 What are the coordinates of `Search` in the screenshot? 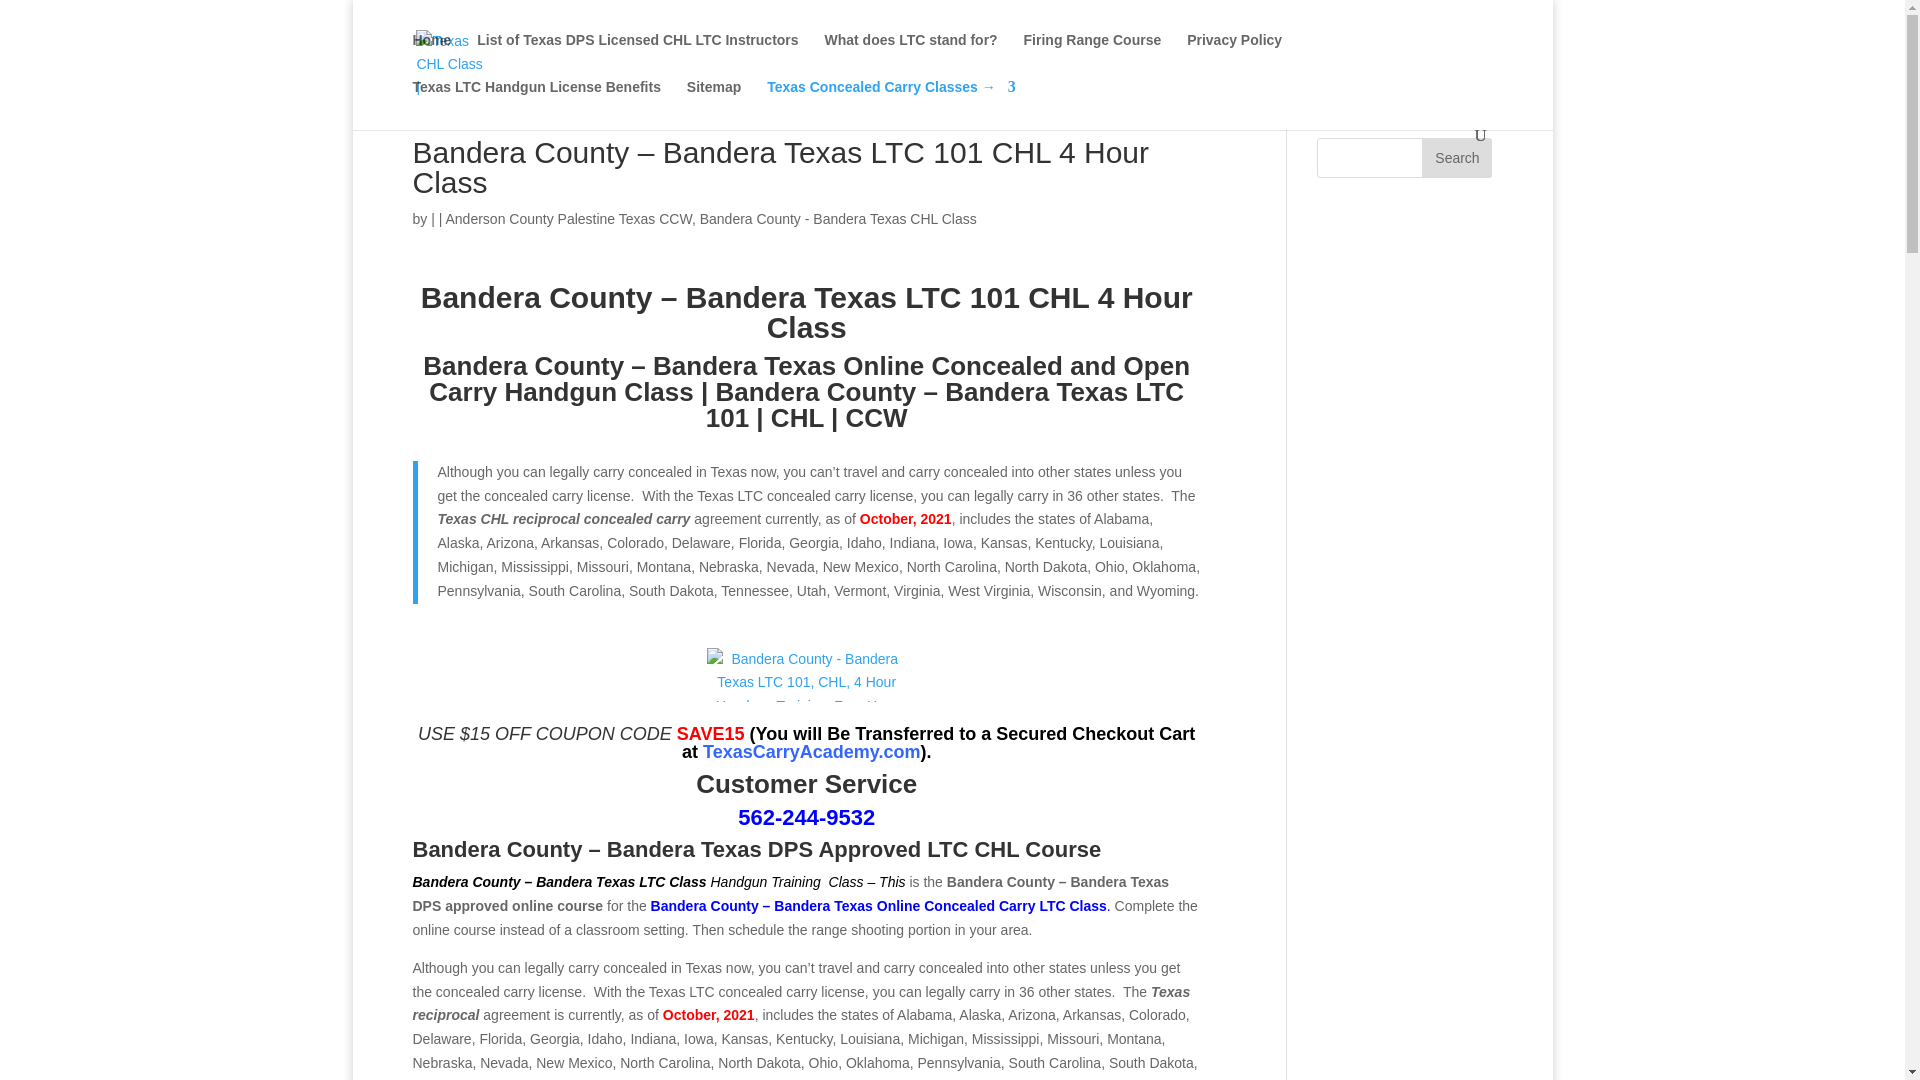 It's located at (1456, 158).